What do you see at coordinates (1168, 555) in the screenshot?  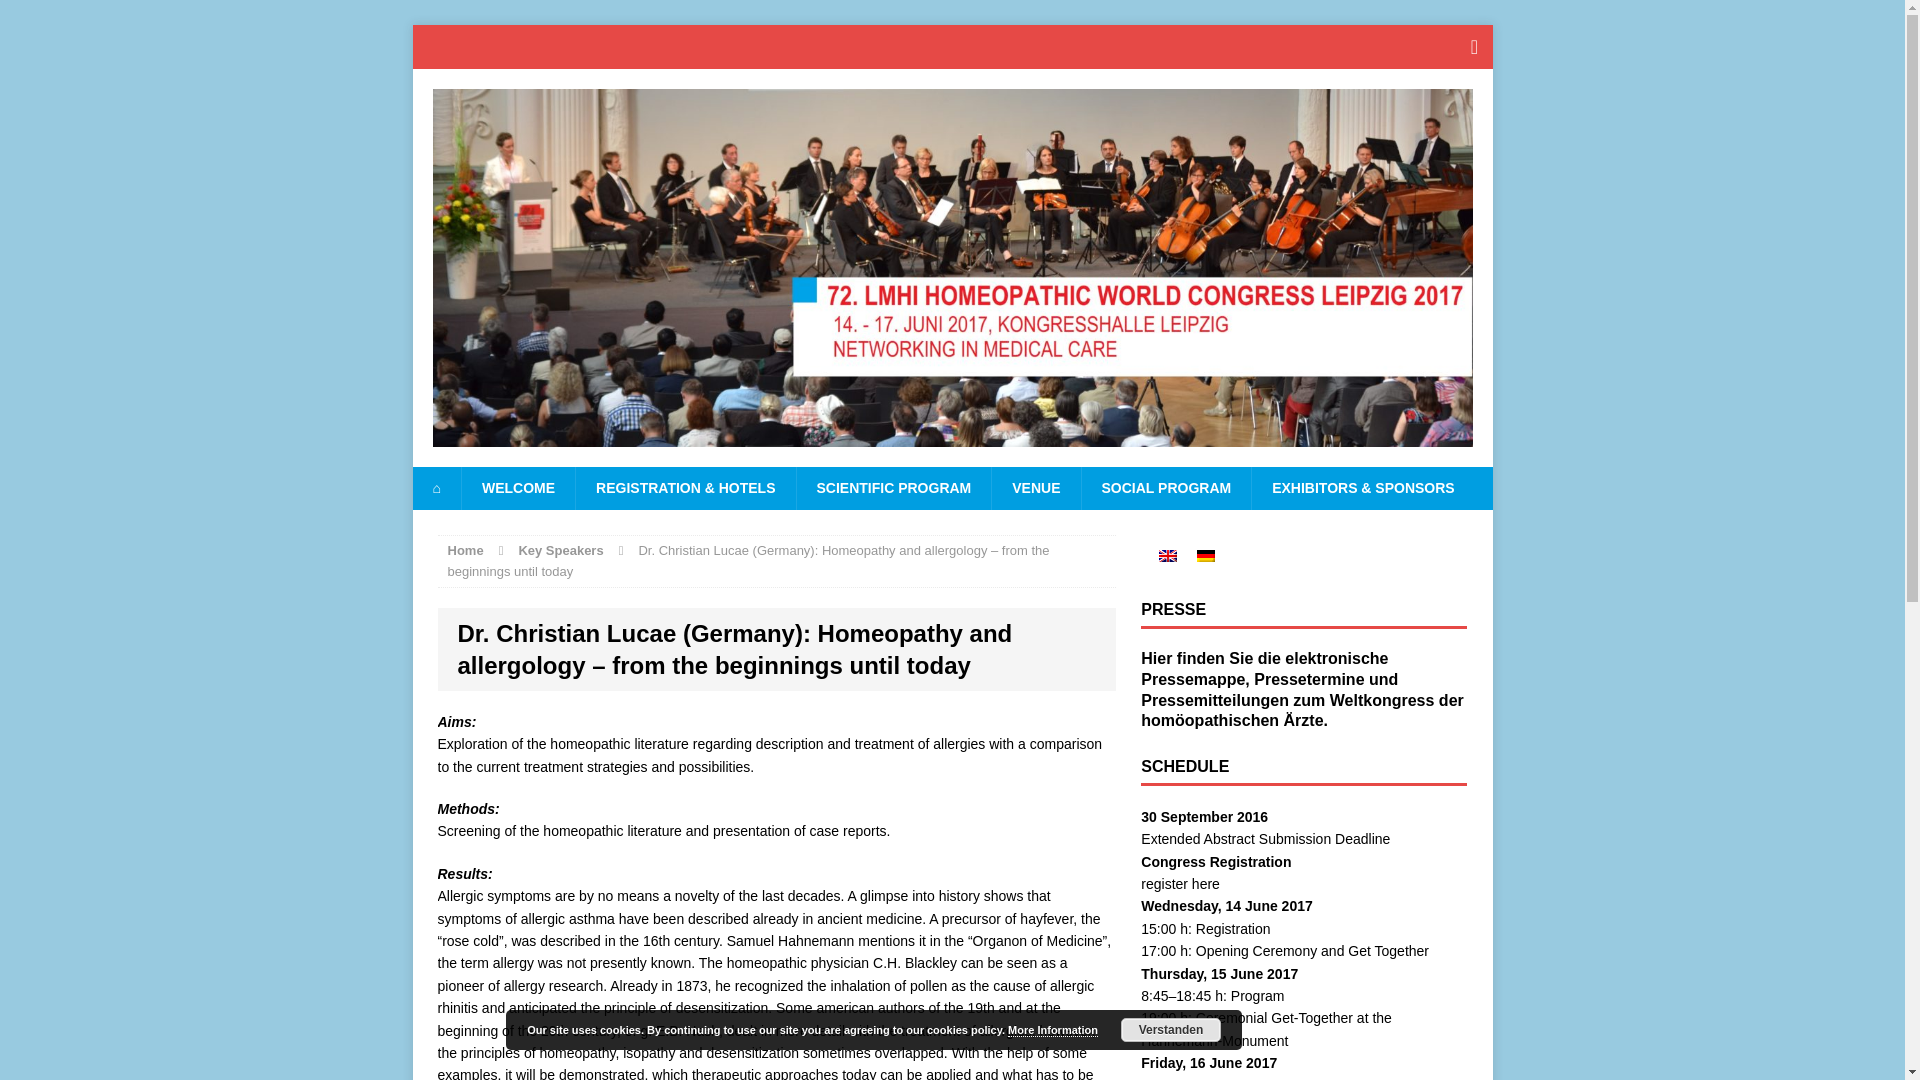 I see `English` at bounding box center [1168, 555].